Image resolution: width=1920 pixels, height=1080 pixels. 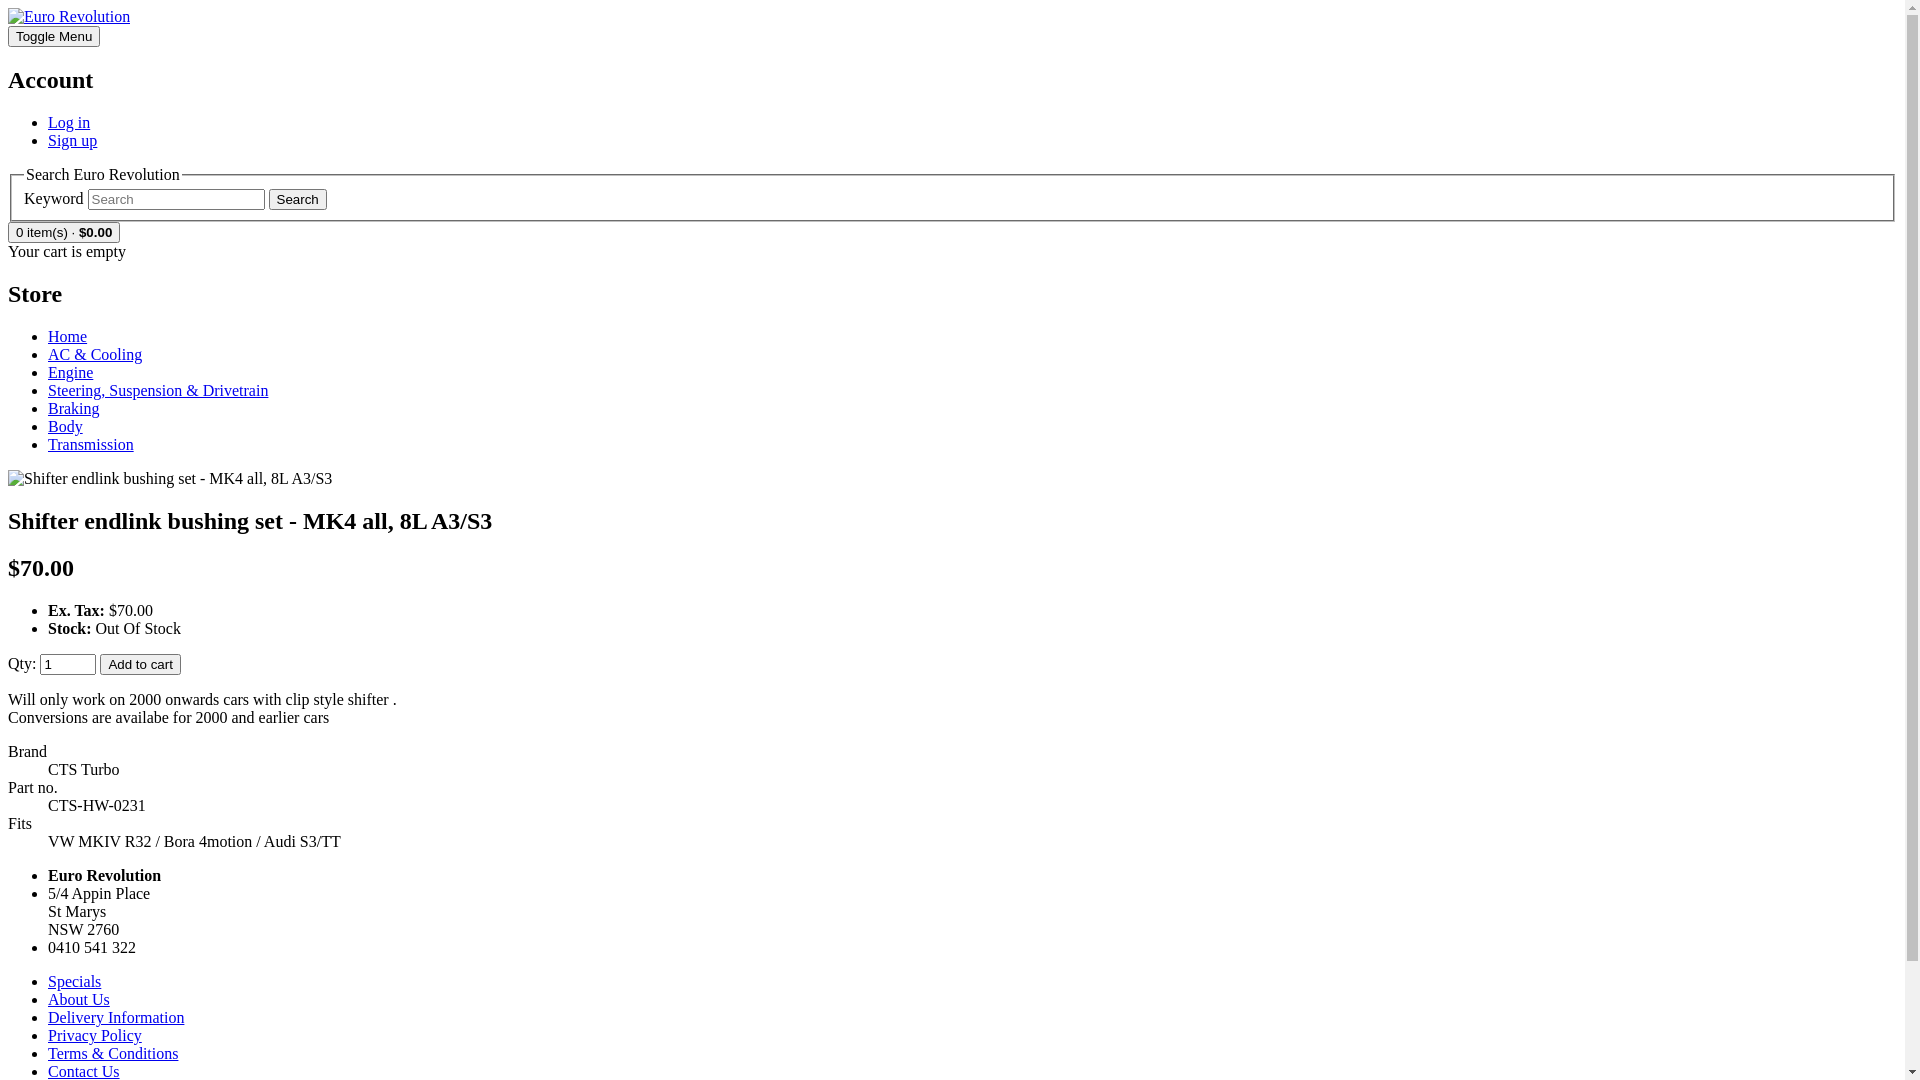 I want to click on About Us, so click(x=79, y=1000).